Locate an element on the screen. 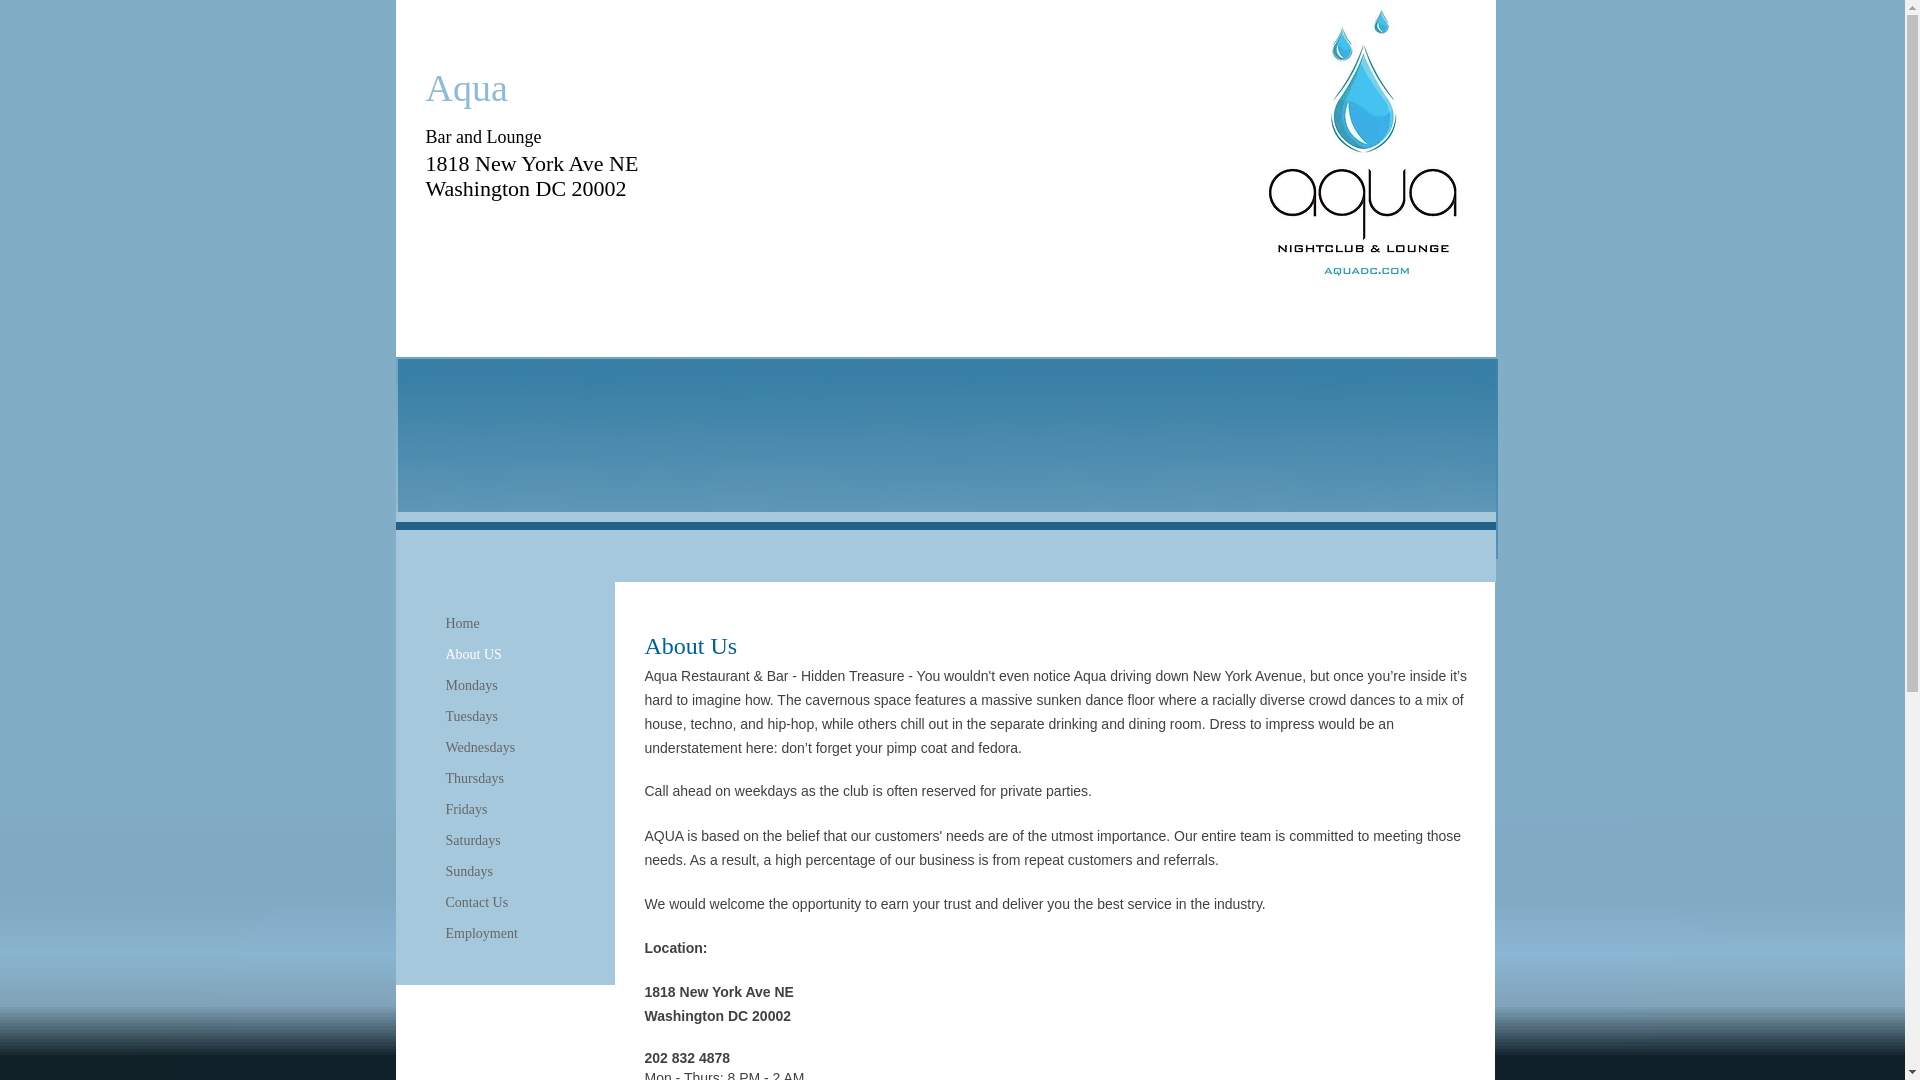 The height and width of the screenshot is (1080, 1920). Contact Us is located at coordinates (476, 902).